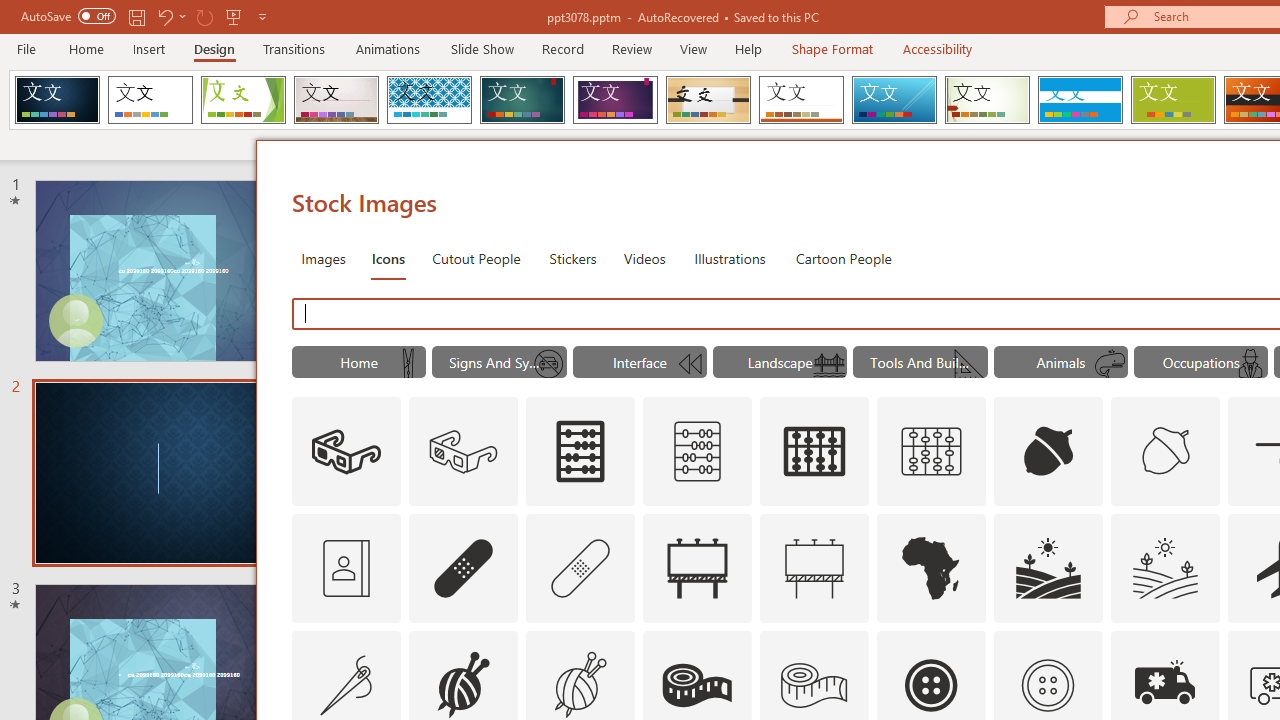 The height and width of the screenshot is (720, 1280). Describe the element at coordinates (150, 100) in the screenshot. I see `Office Theme` at that location.